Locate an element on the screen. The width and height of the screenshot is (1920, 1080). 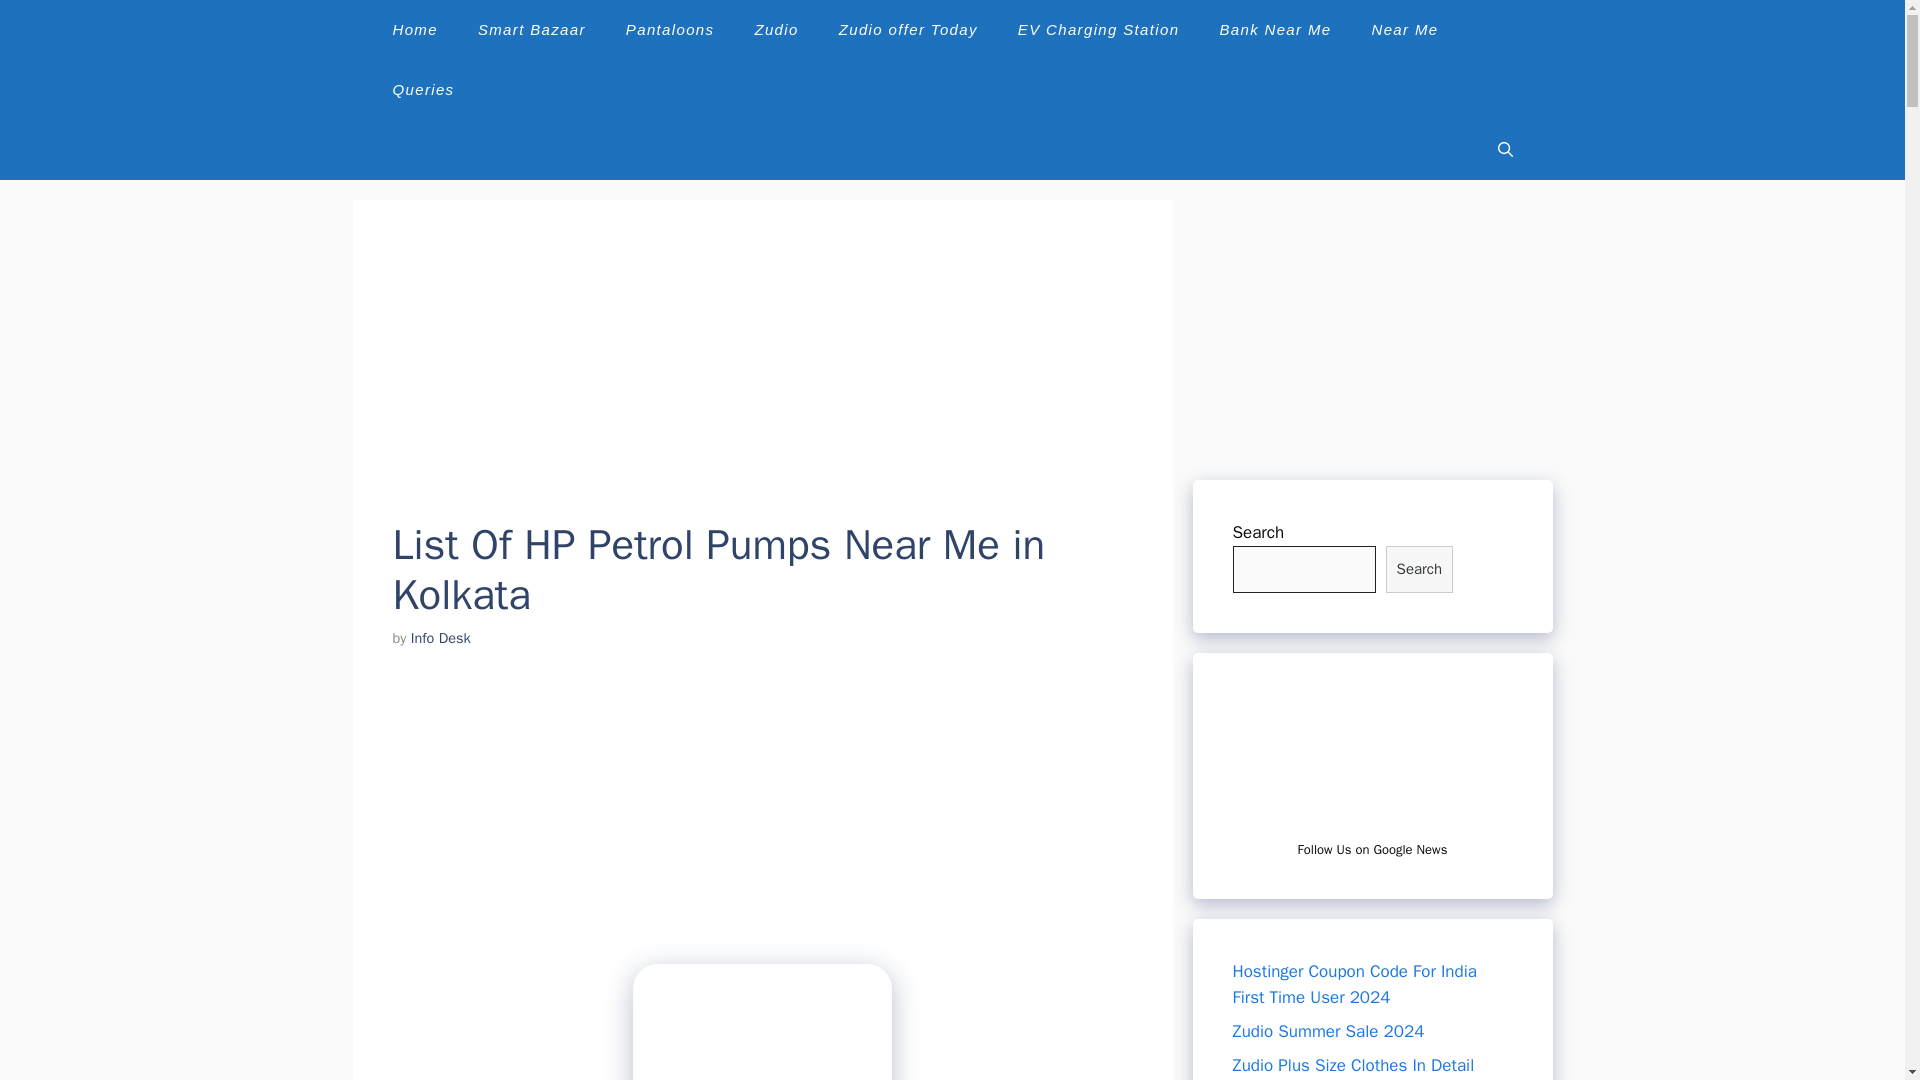
Hostinger Coupon Code For India First Time User 2024 is located at coordinates (1354, 984).